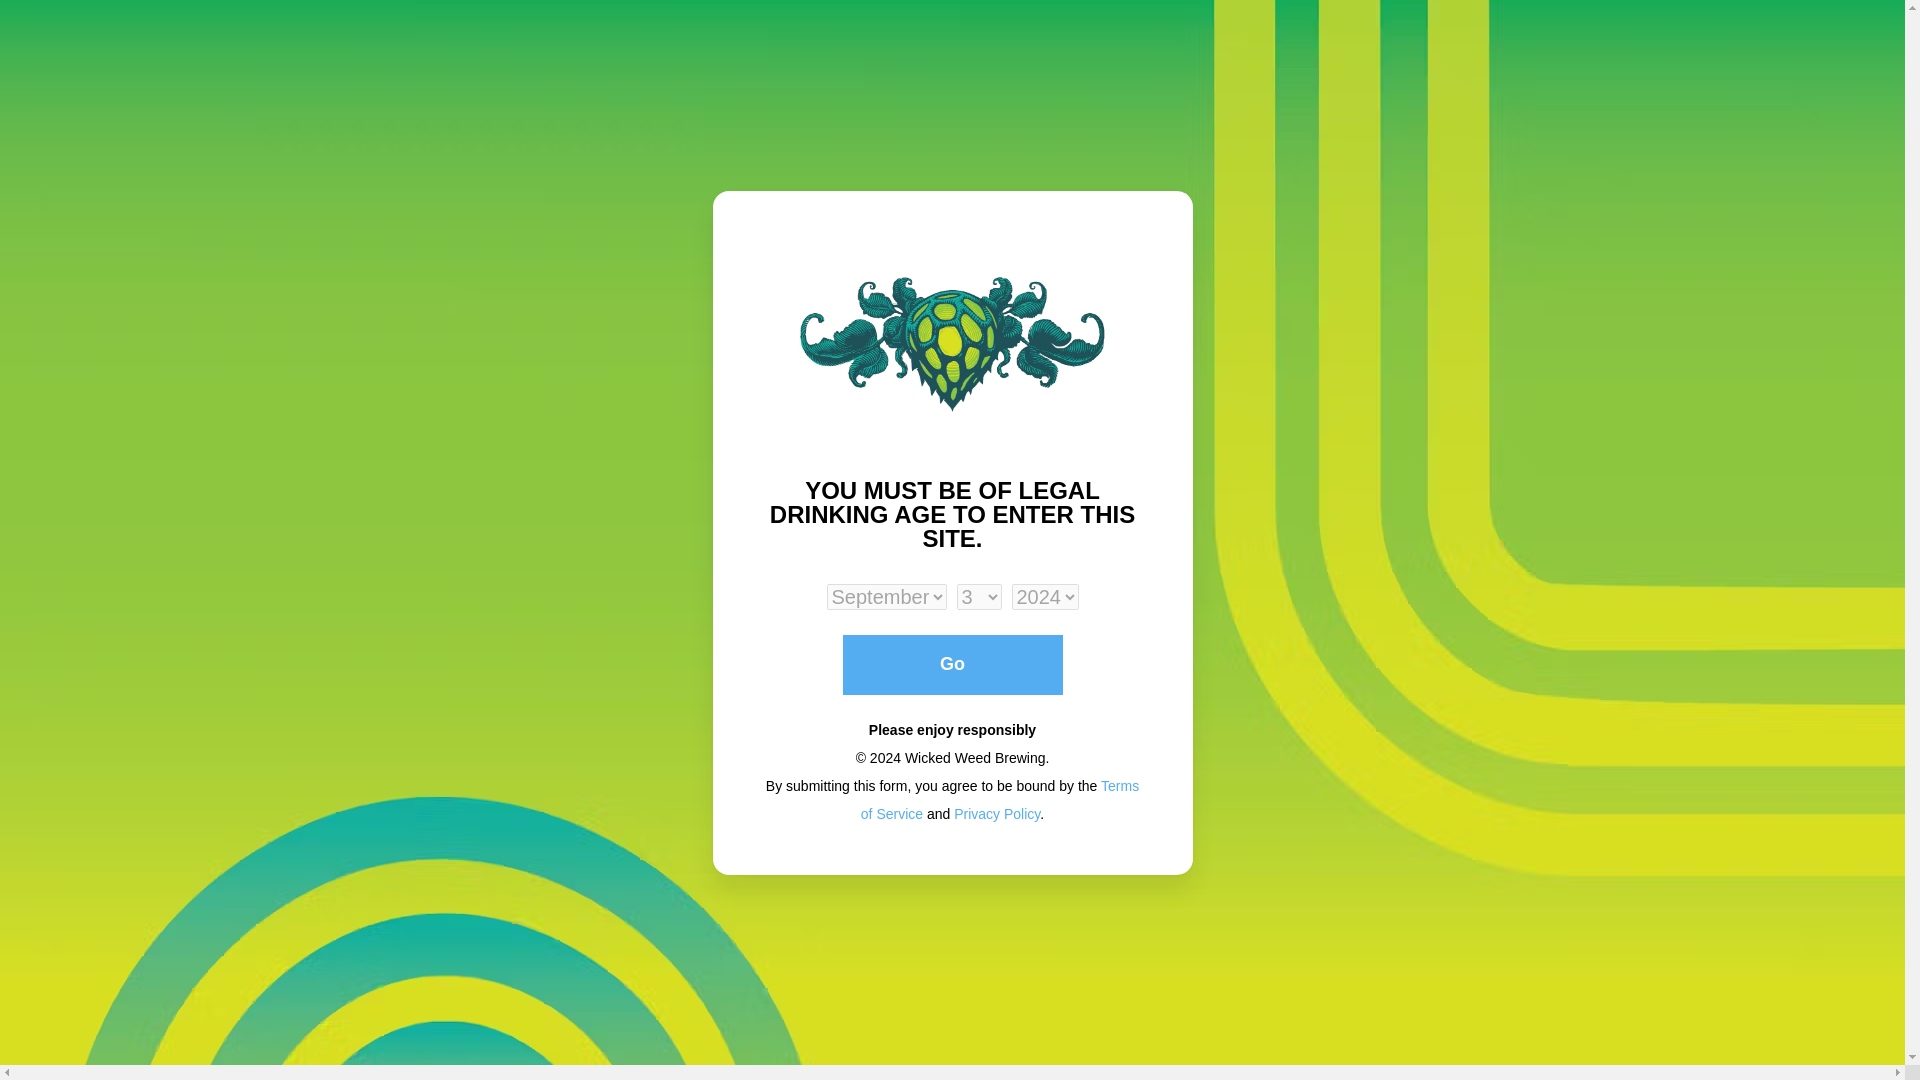 This screenshot has width=1920, height=1080. Describe the element at coordinates (111, 1046) in the screenshot. I see `Facebook IconThe Facebook service icon` at that location.